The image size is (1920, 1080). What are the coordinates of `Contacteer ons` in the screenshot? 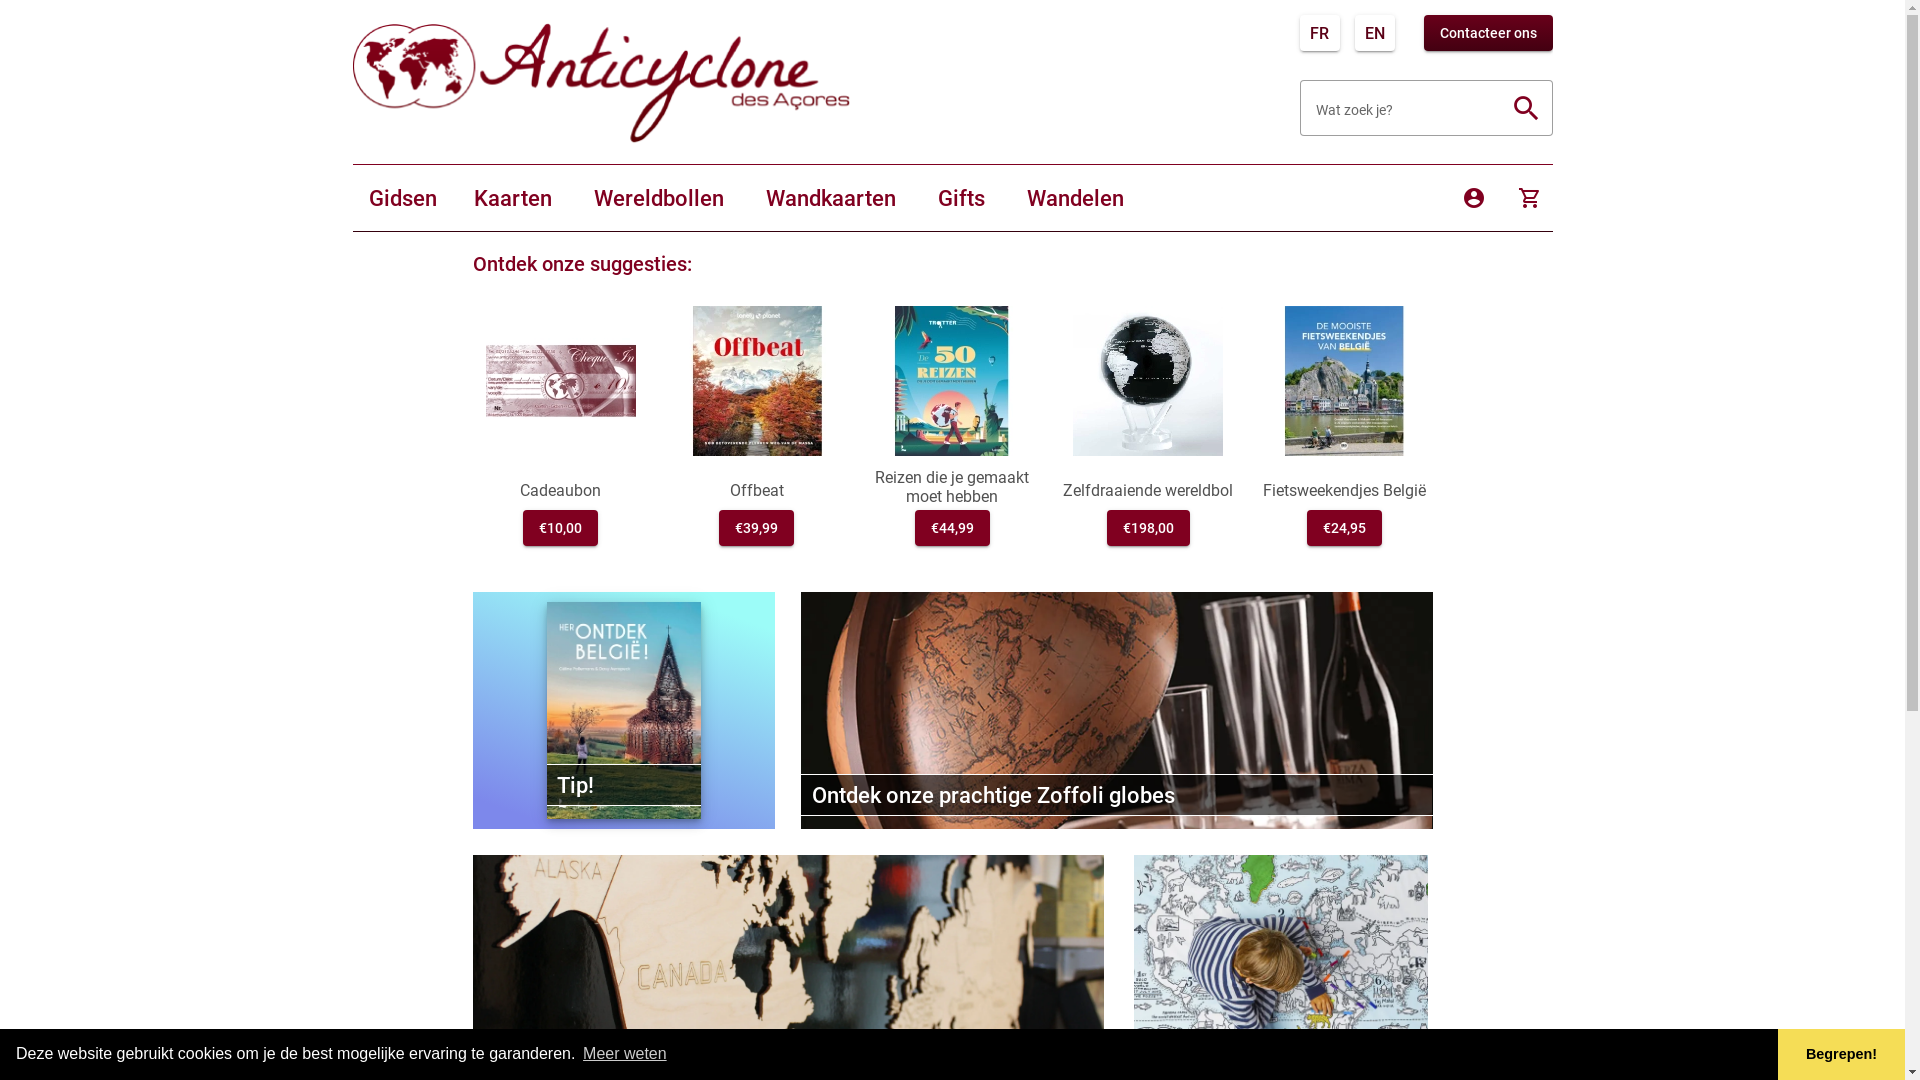 It's located at (1488, 33).